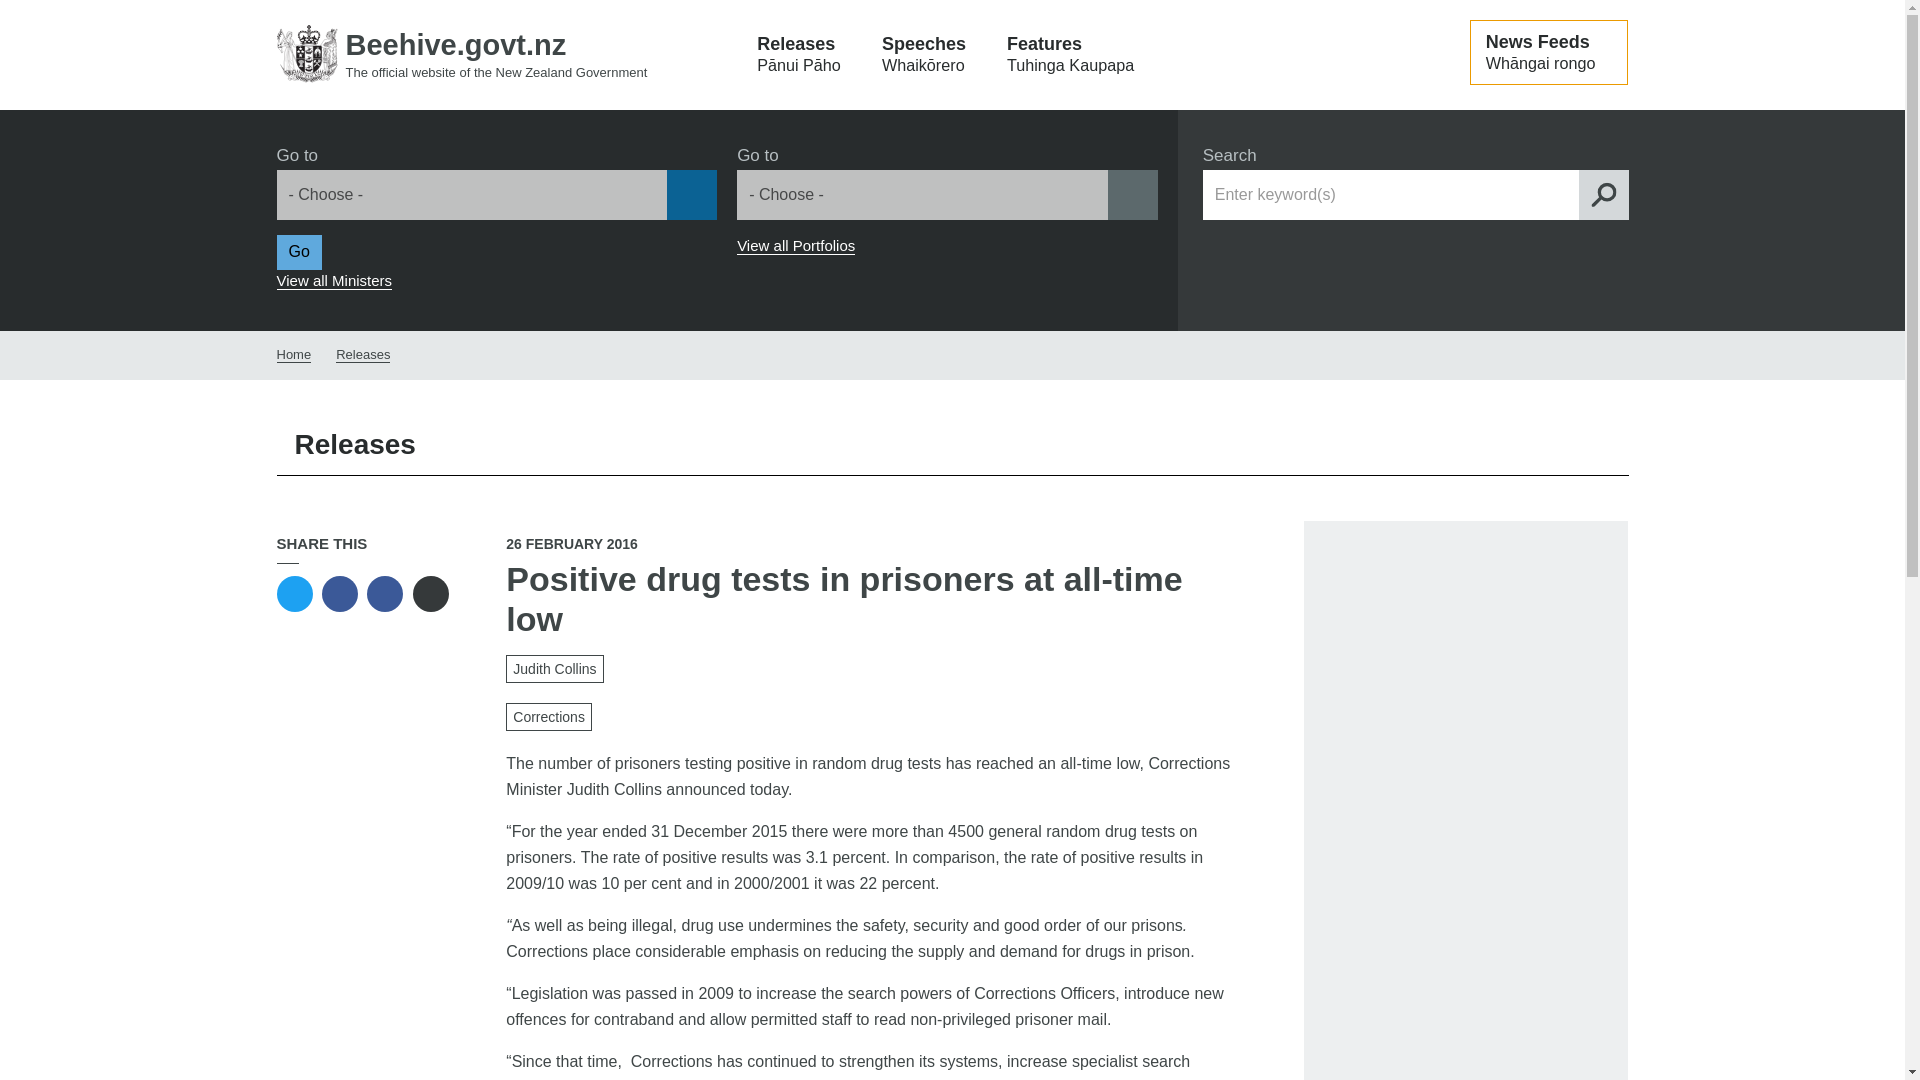  Describe the element at coordinates (796, 245) in the screenshot. I see `View all Portfolios` at that location.